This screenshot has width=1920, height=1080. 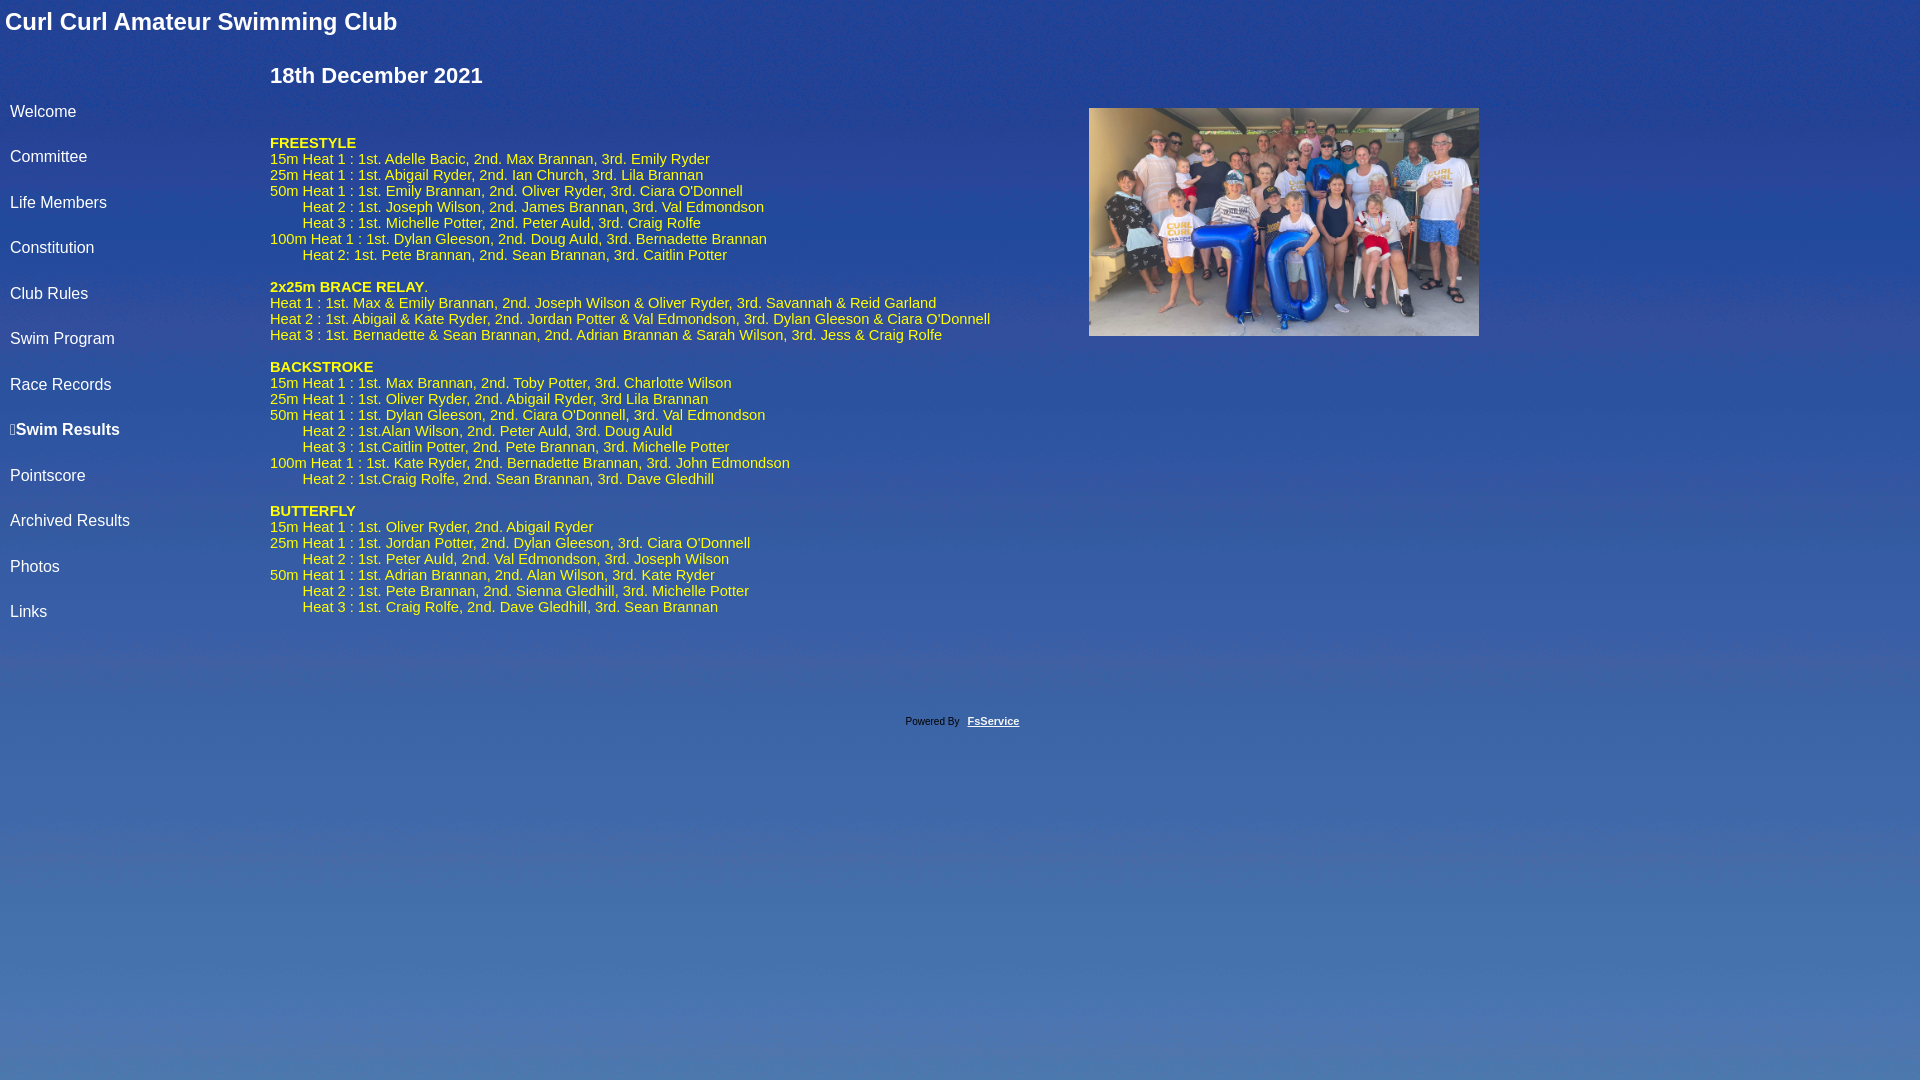 What do you see at coordinates (201, 22) in the screenshot?
I see `Curl Curl Amateur Swimming Club` at bounding box center [201, 22].